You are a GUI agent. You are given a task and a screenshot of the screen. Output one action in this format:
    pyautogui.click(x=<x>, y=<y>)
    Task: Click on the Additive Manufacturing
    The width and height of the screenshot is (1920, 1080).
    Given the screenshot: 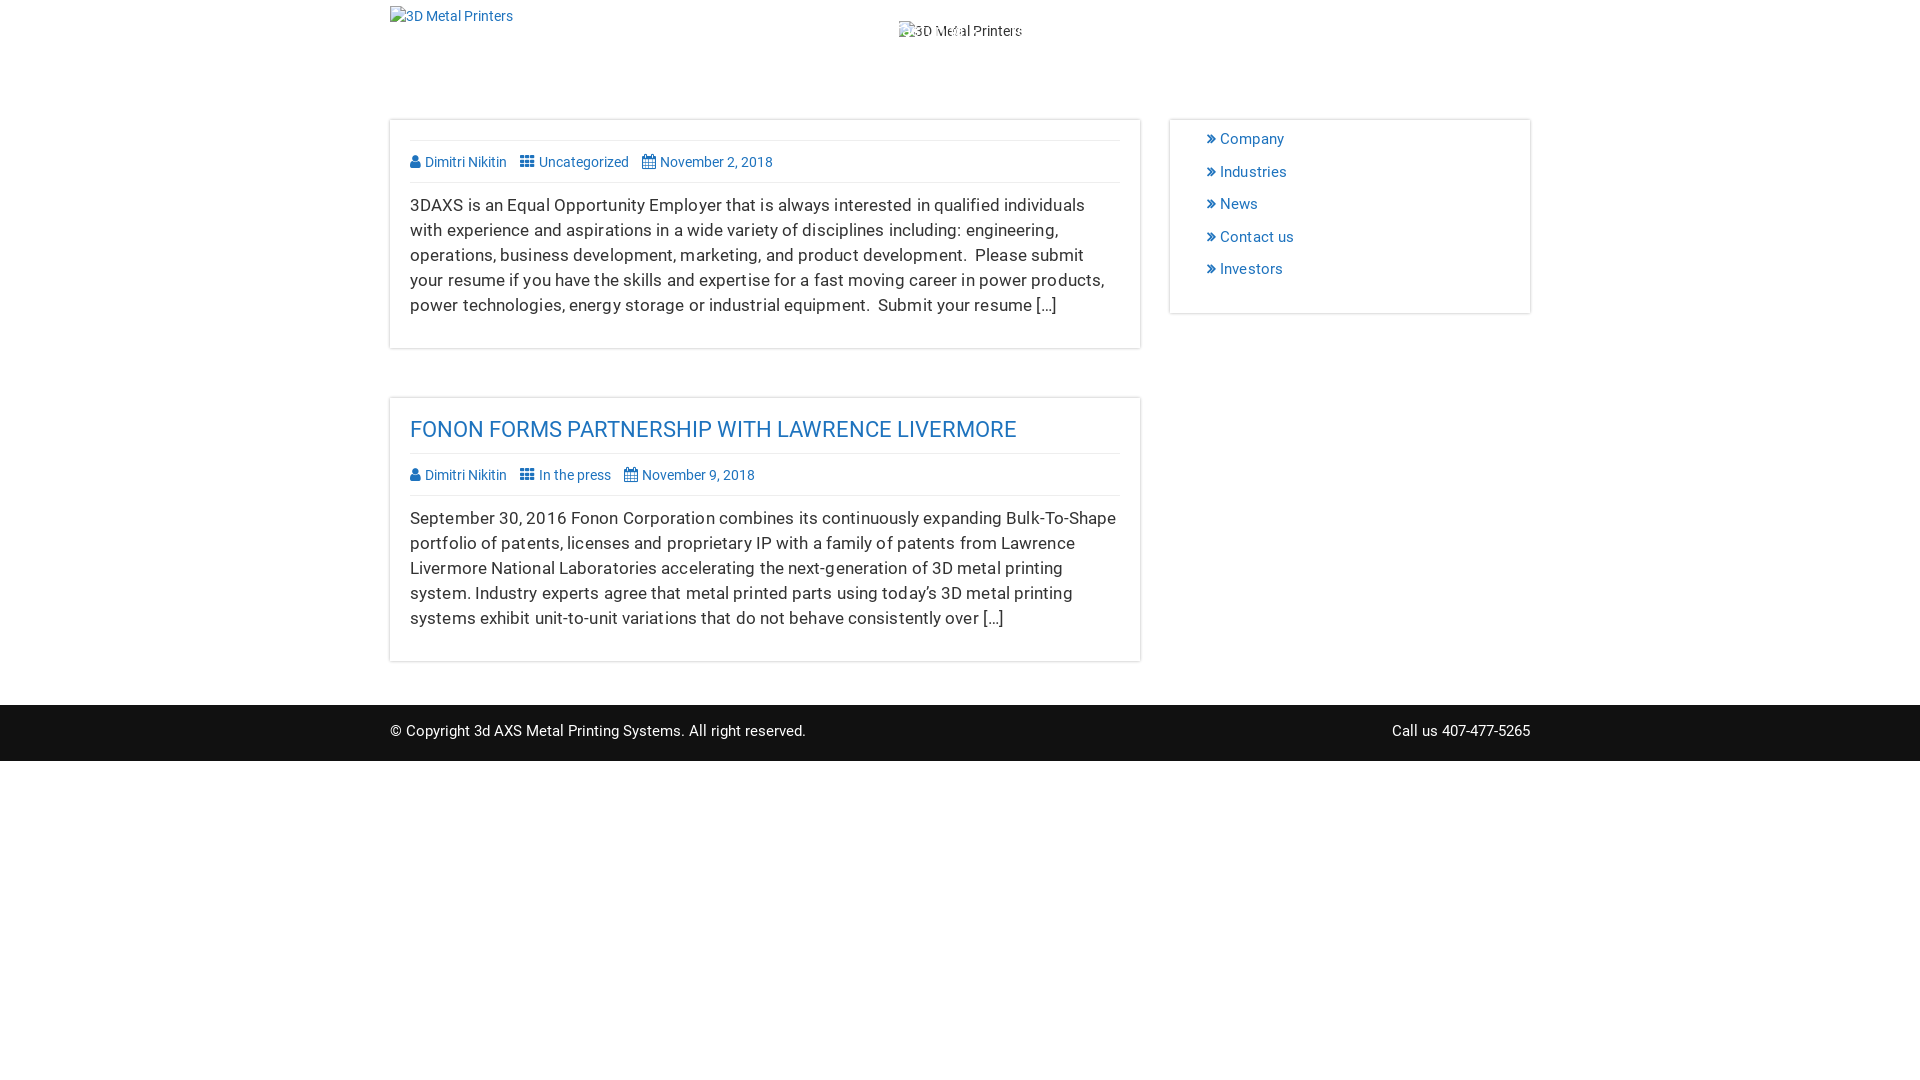 What is the action you would take?
    pyautogui.click(x=883, y=30)
    